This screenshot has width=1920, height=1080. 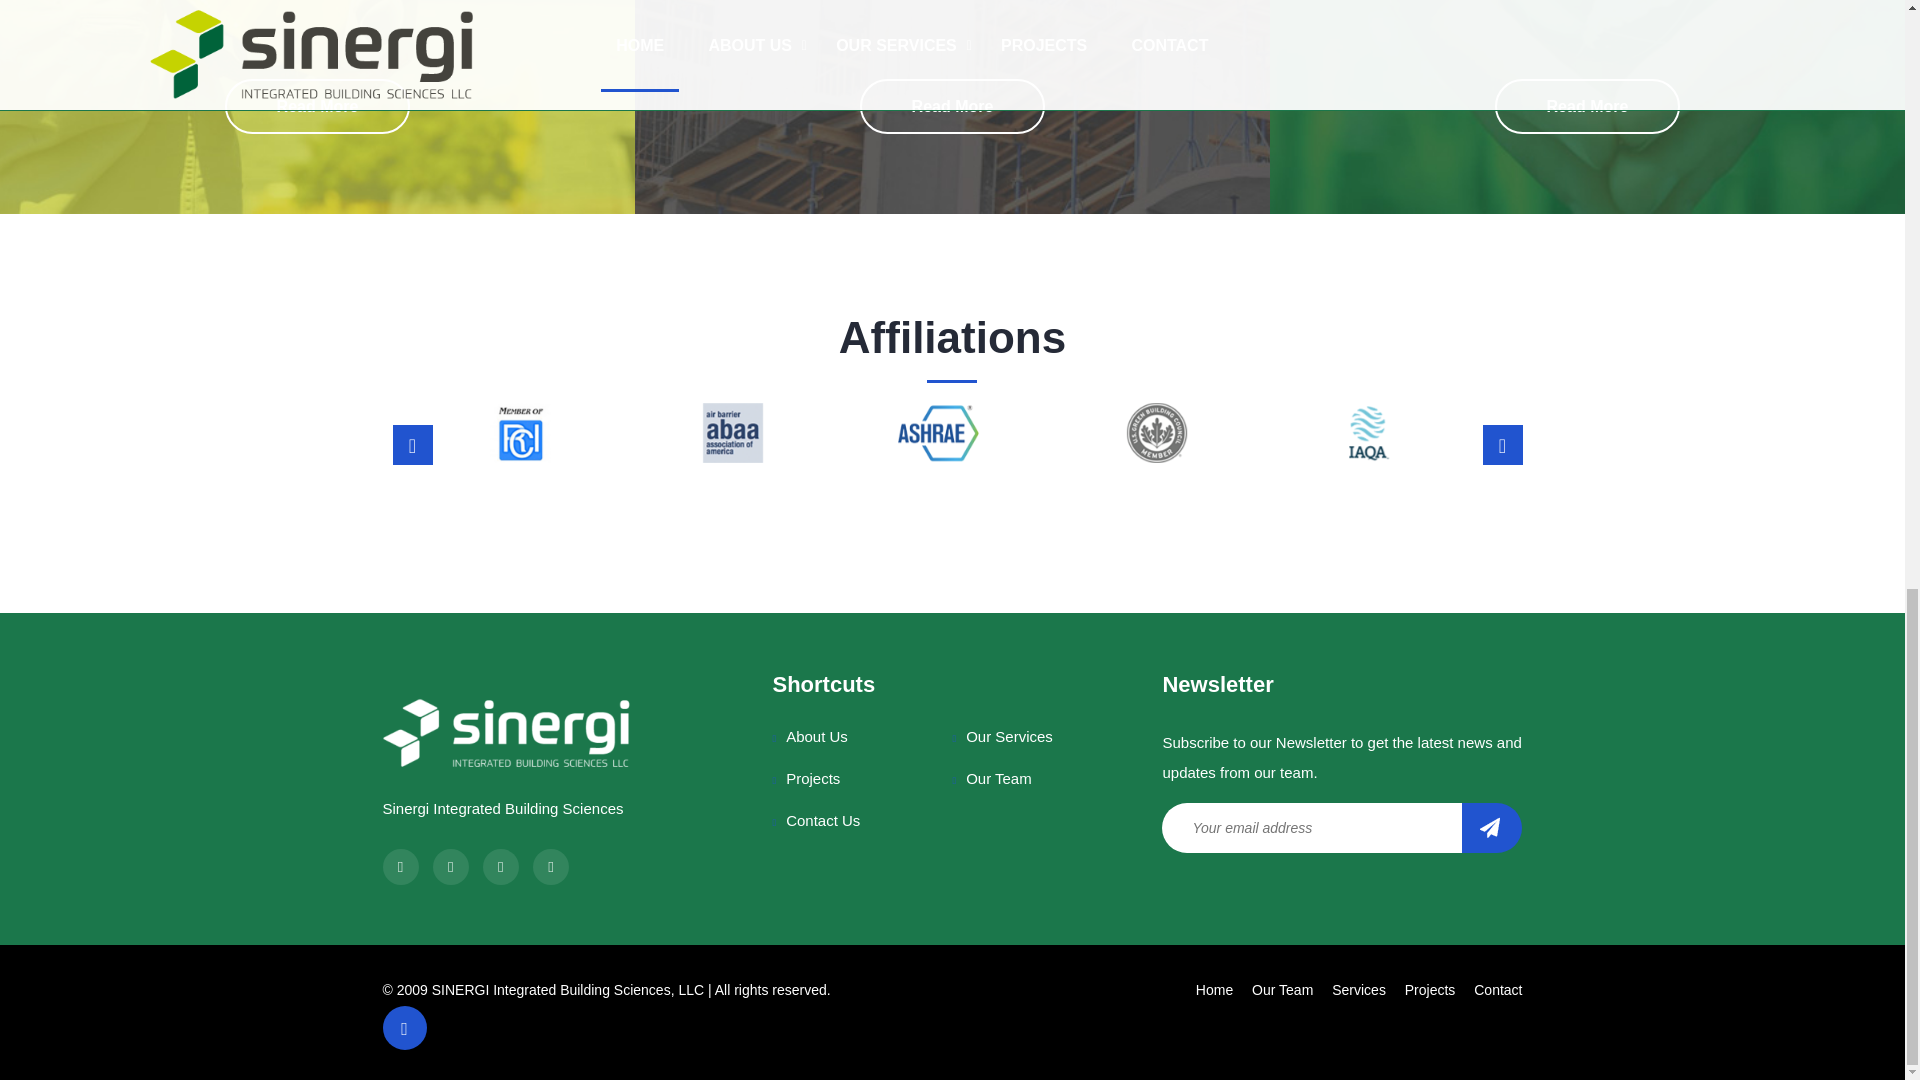 I want to click on Read More, so click(x=317, y=106).